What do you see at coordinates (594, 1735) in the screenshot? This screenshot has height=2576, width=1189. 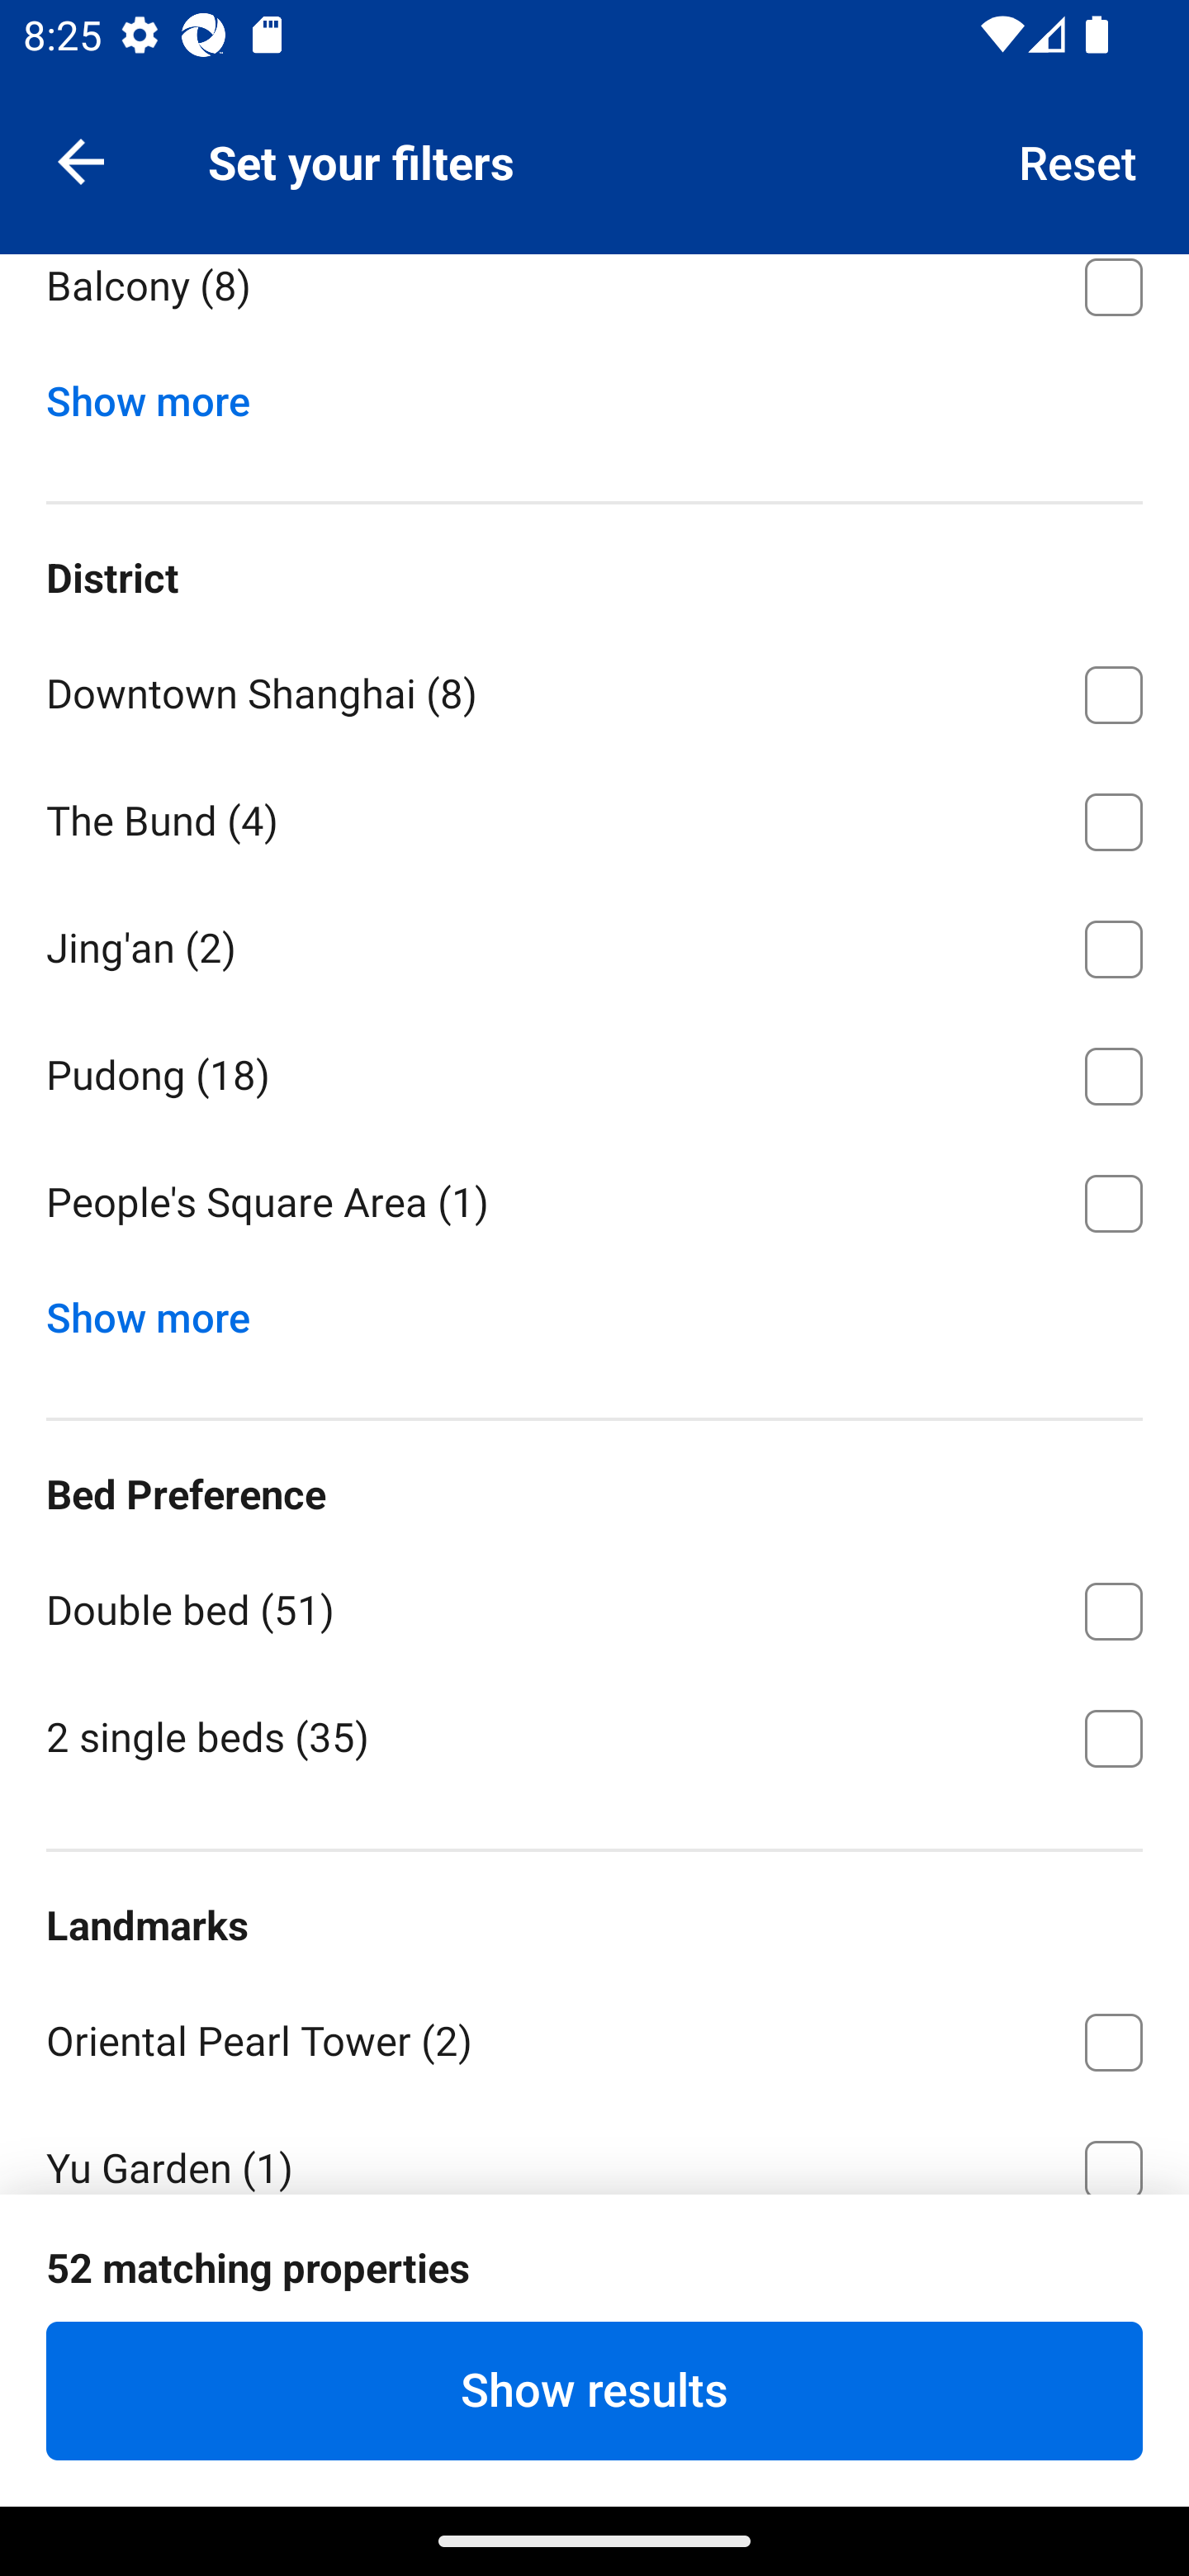 I see `2 single beds ⁦(35)` at bounding box center [594, 1735].